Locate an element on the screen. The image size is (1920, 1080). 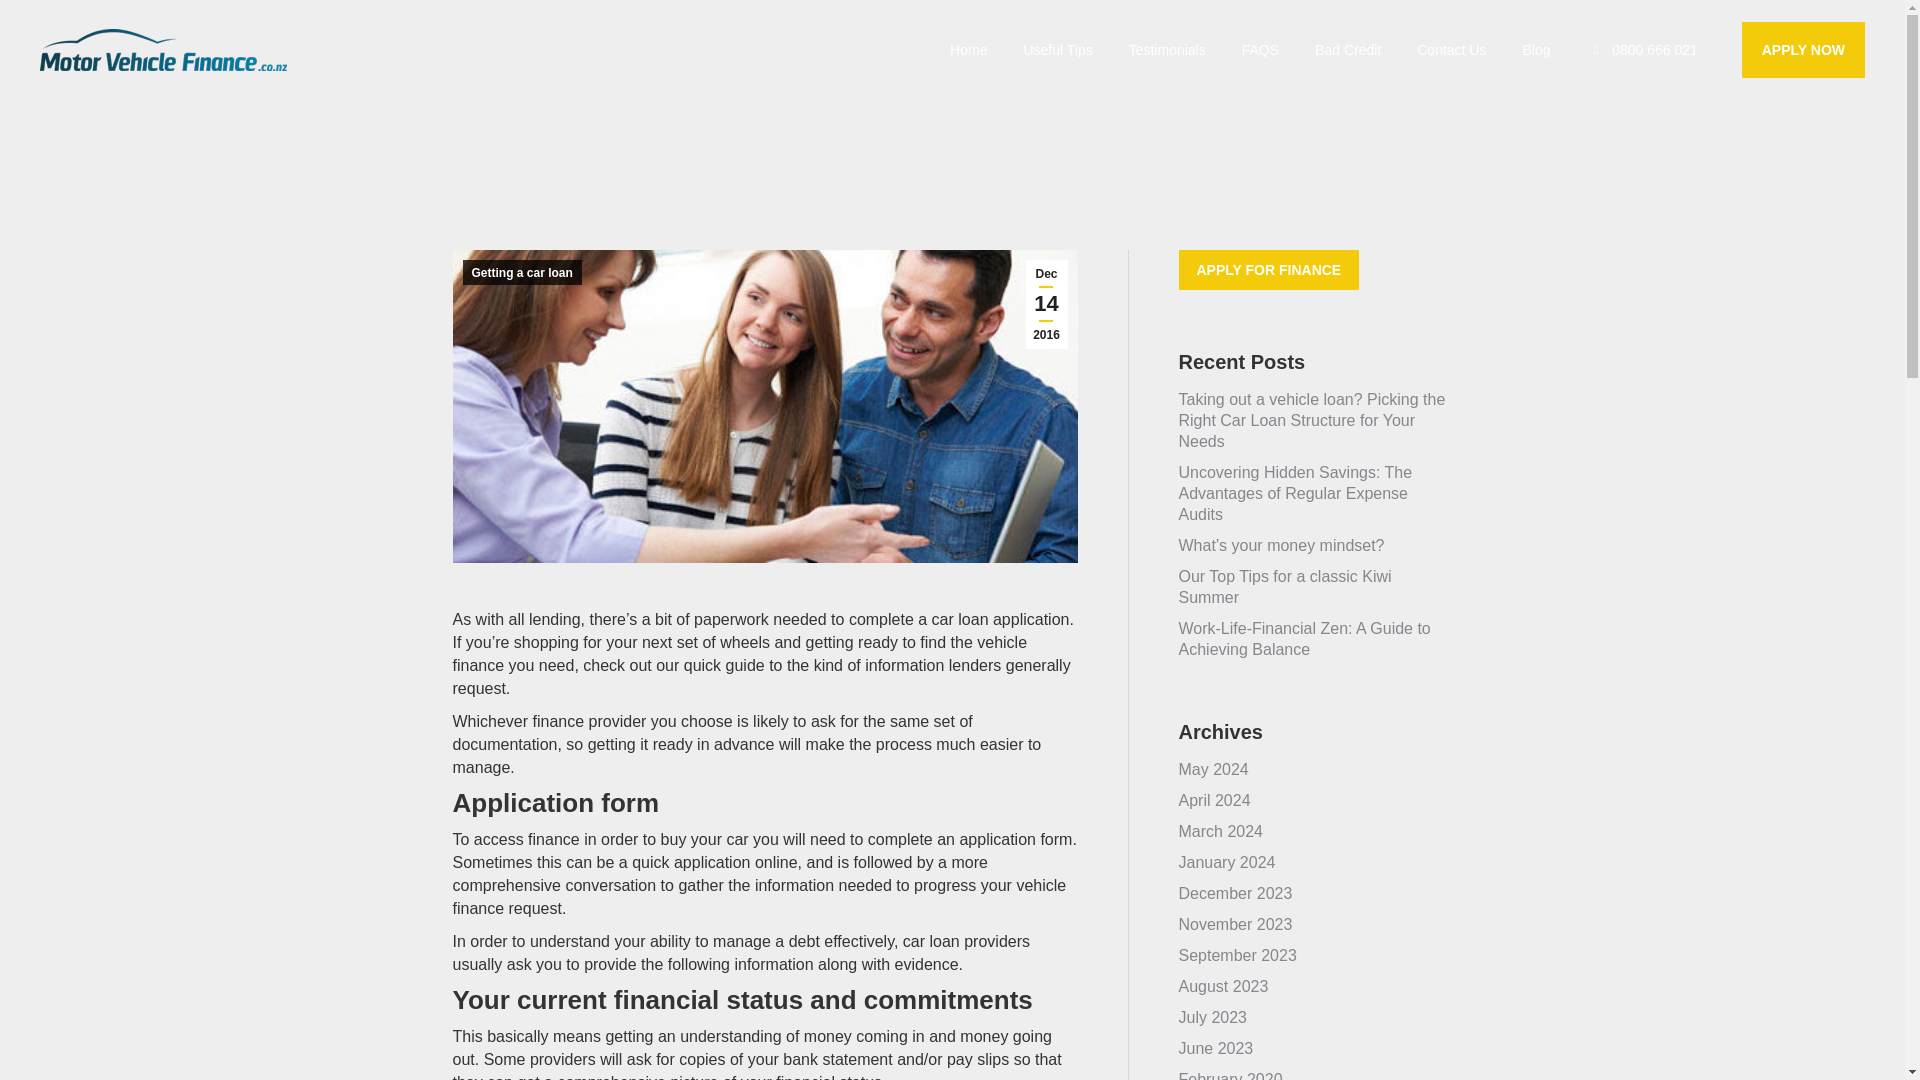
Getting a car loan is located at coordinates (522, 272).